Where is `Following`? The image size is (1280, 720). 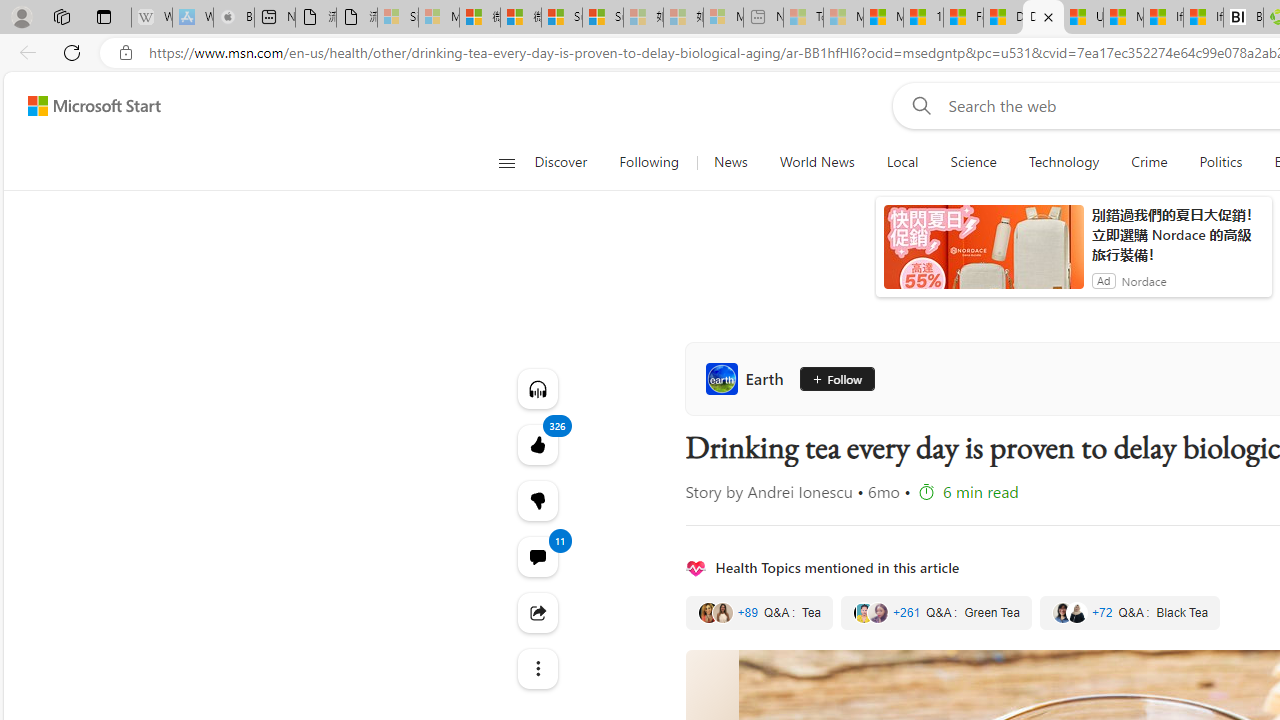 Following is located at coordinates (648, 162).